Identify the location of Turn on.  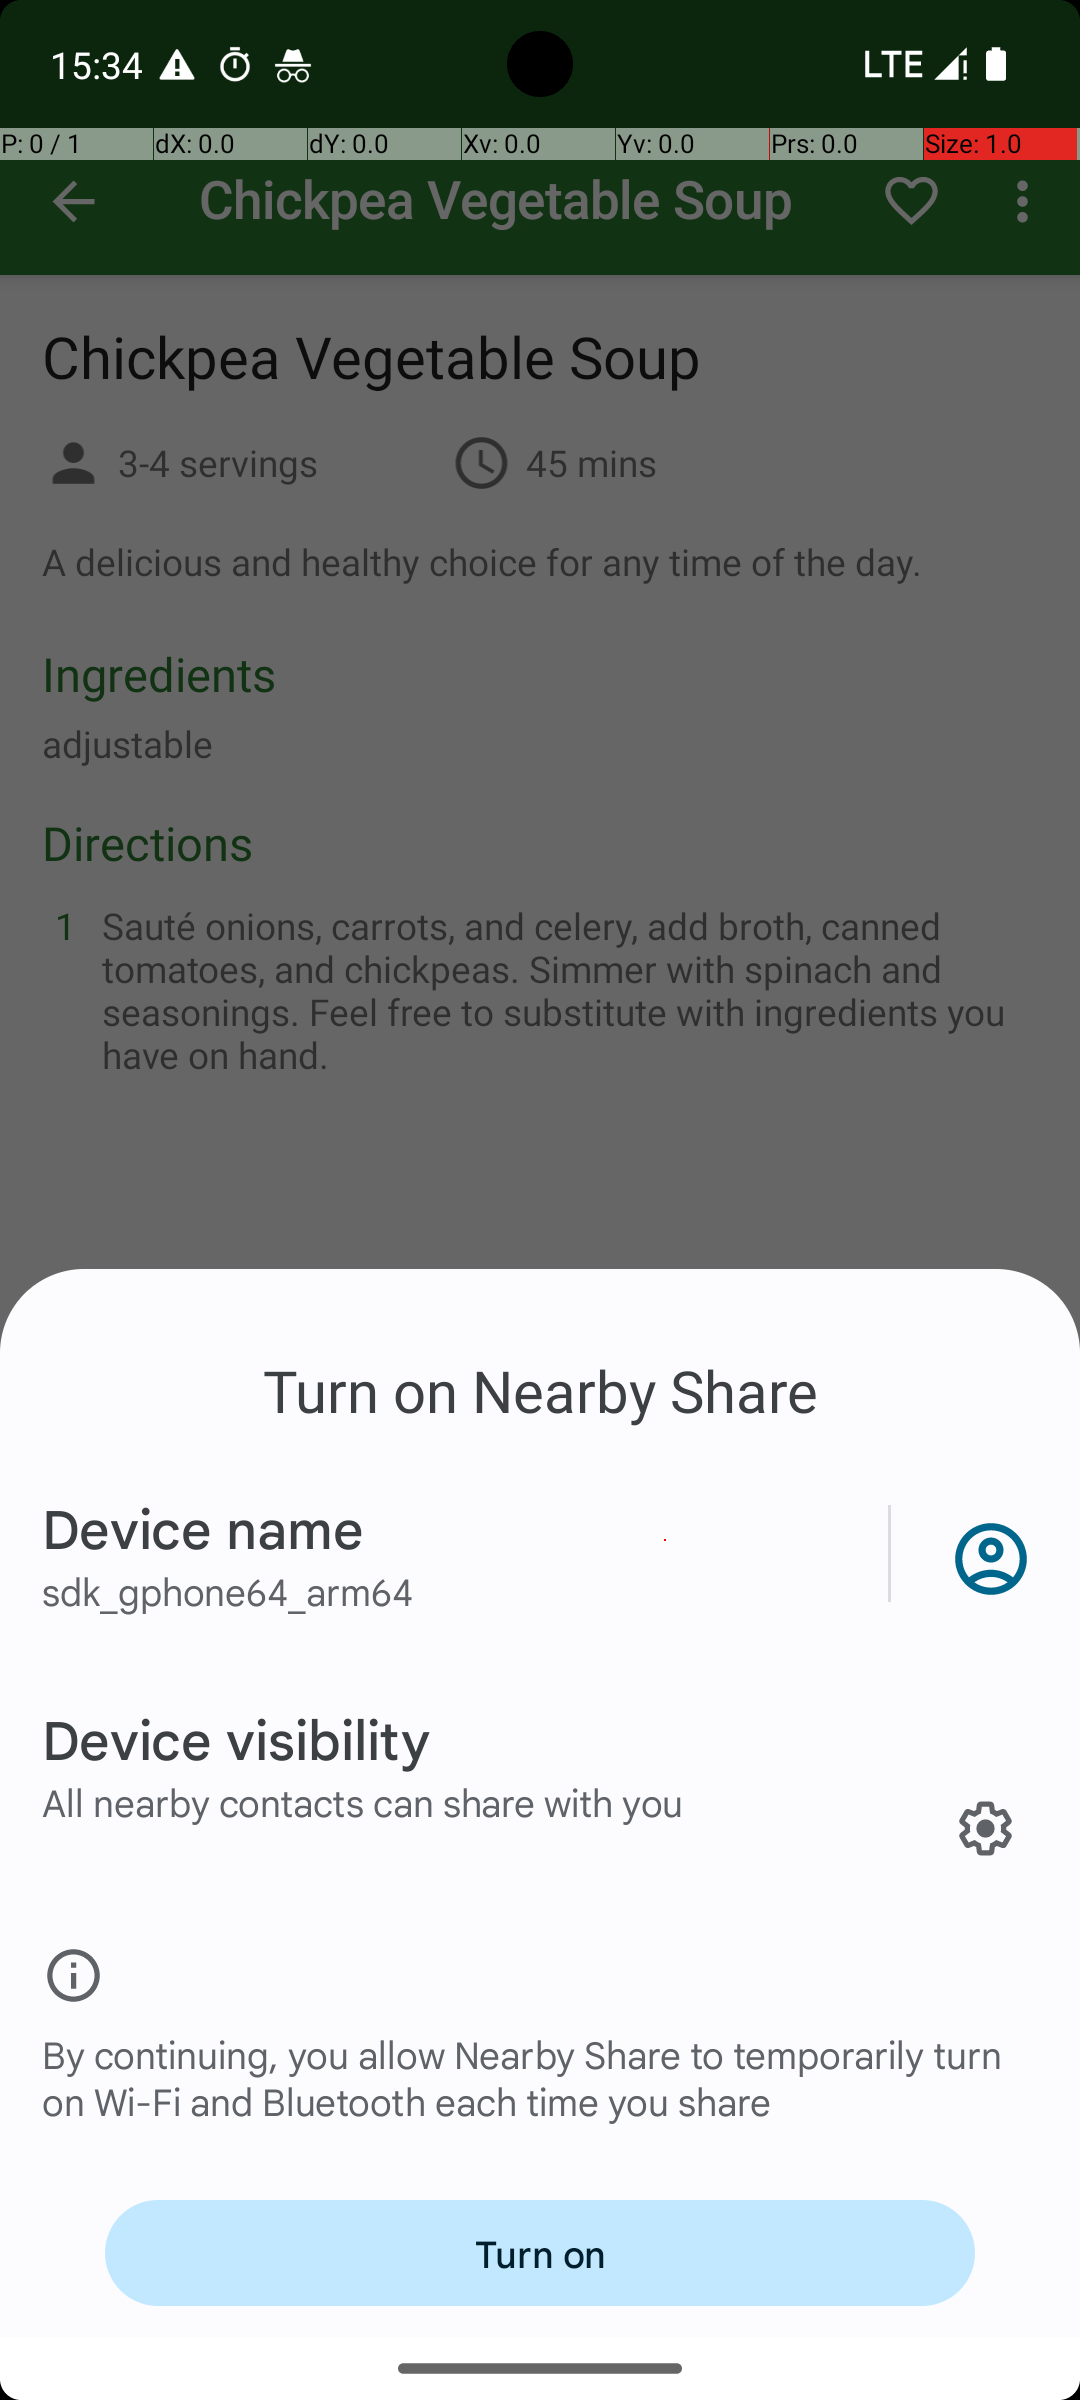
(540, 2253).